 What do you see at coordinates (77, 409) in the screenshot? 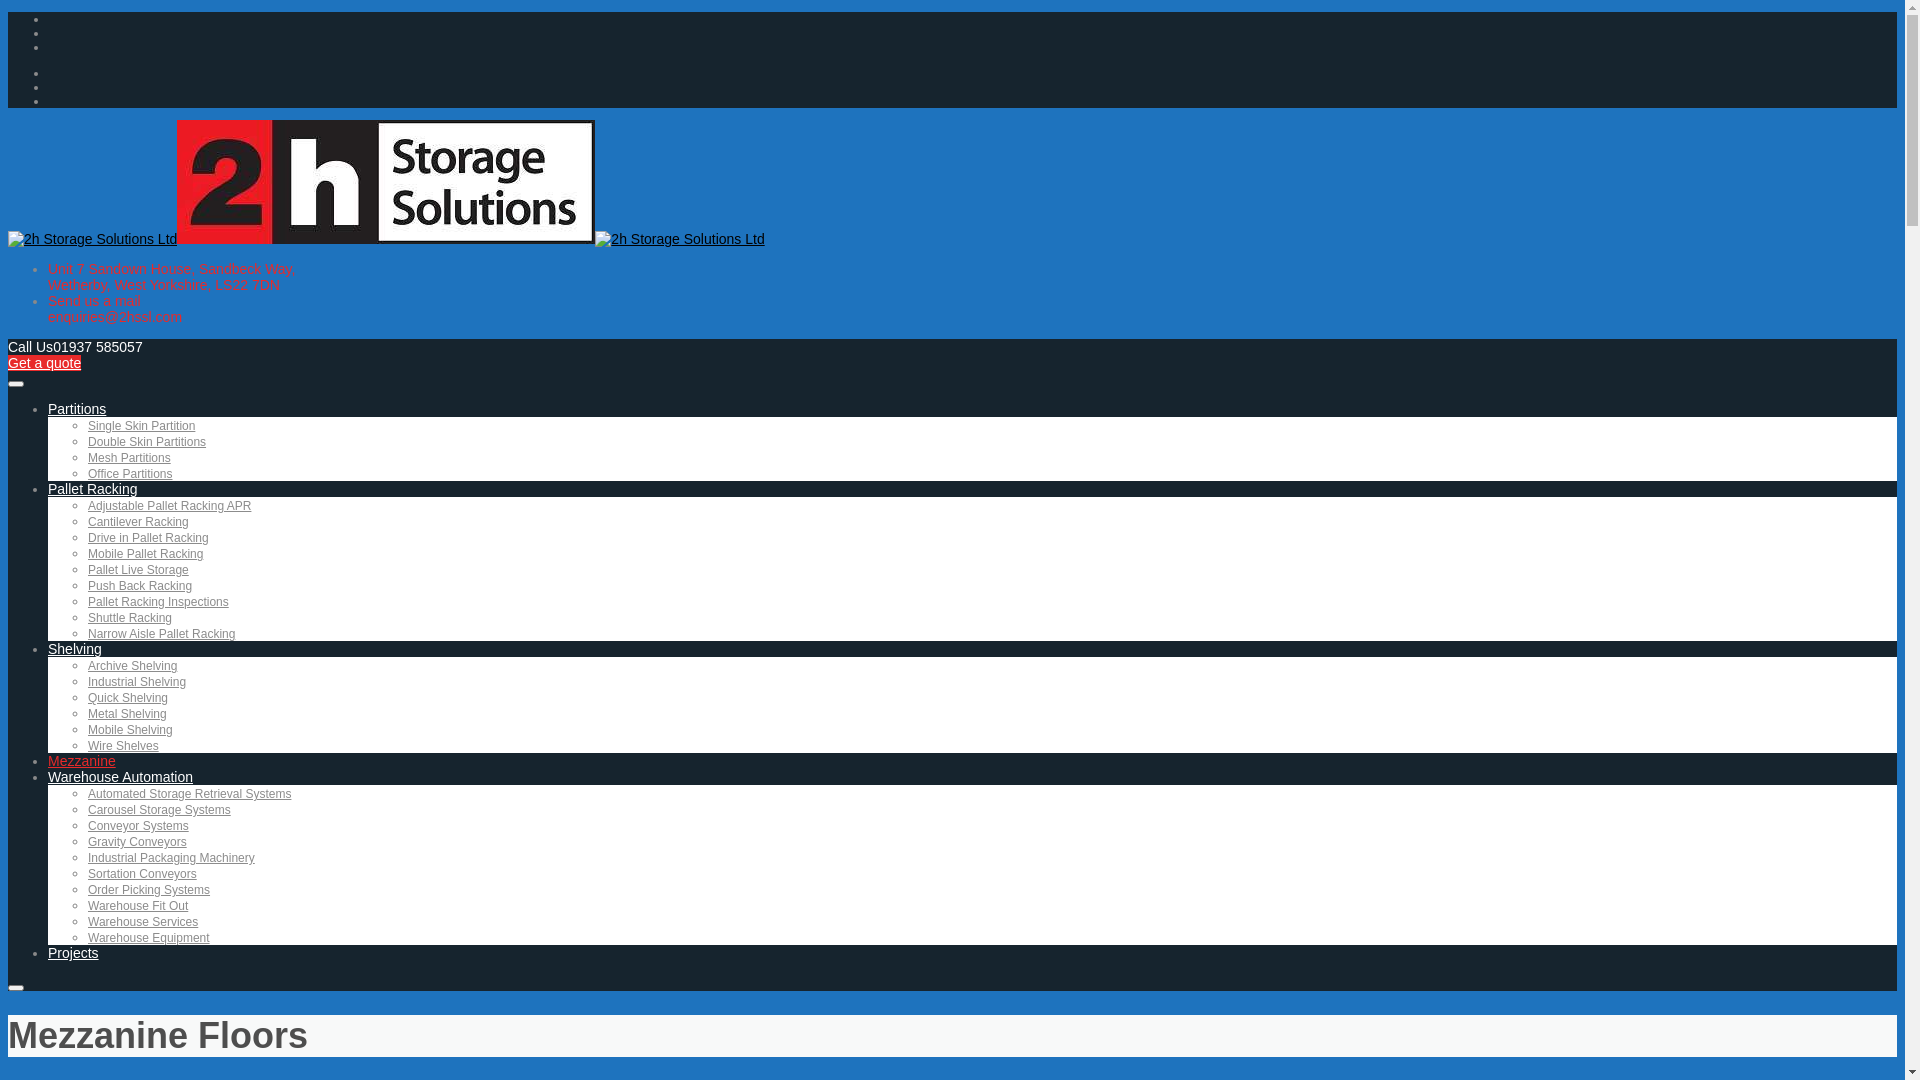
I see `Partitions` at bounding box center [77, 409].